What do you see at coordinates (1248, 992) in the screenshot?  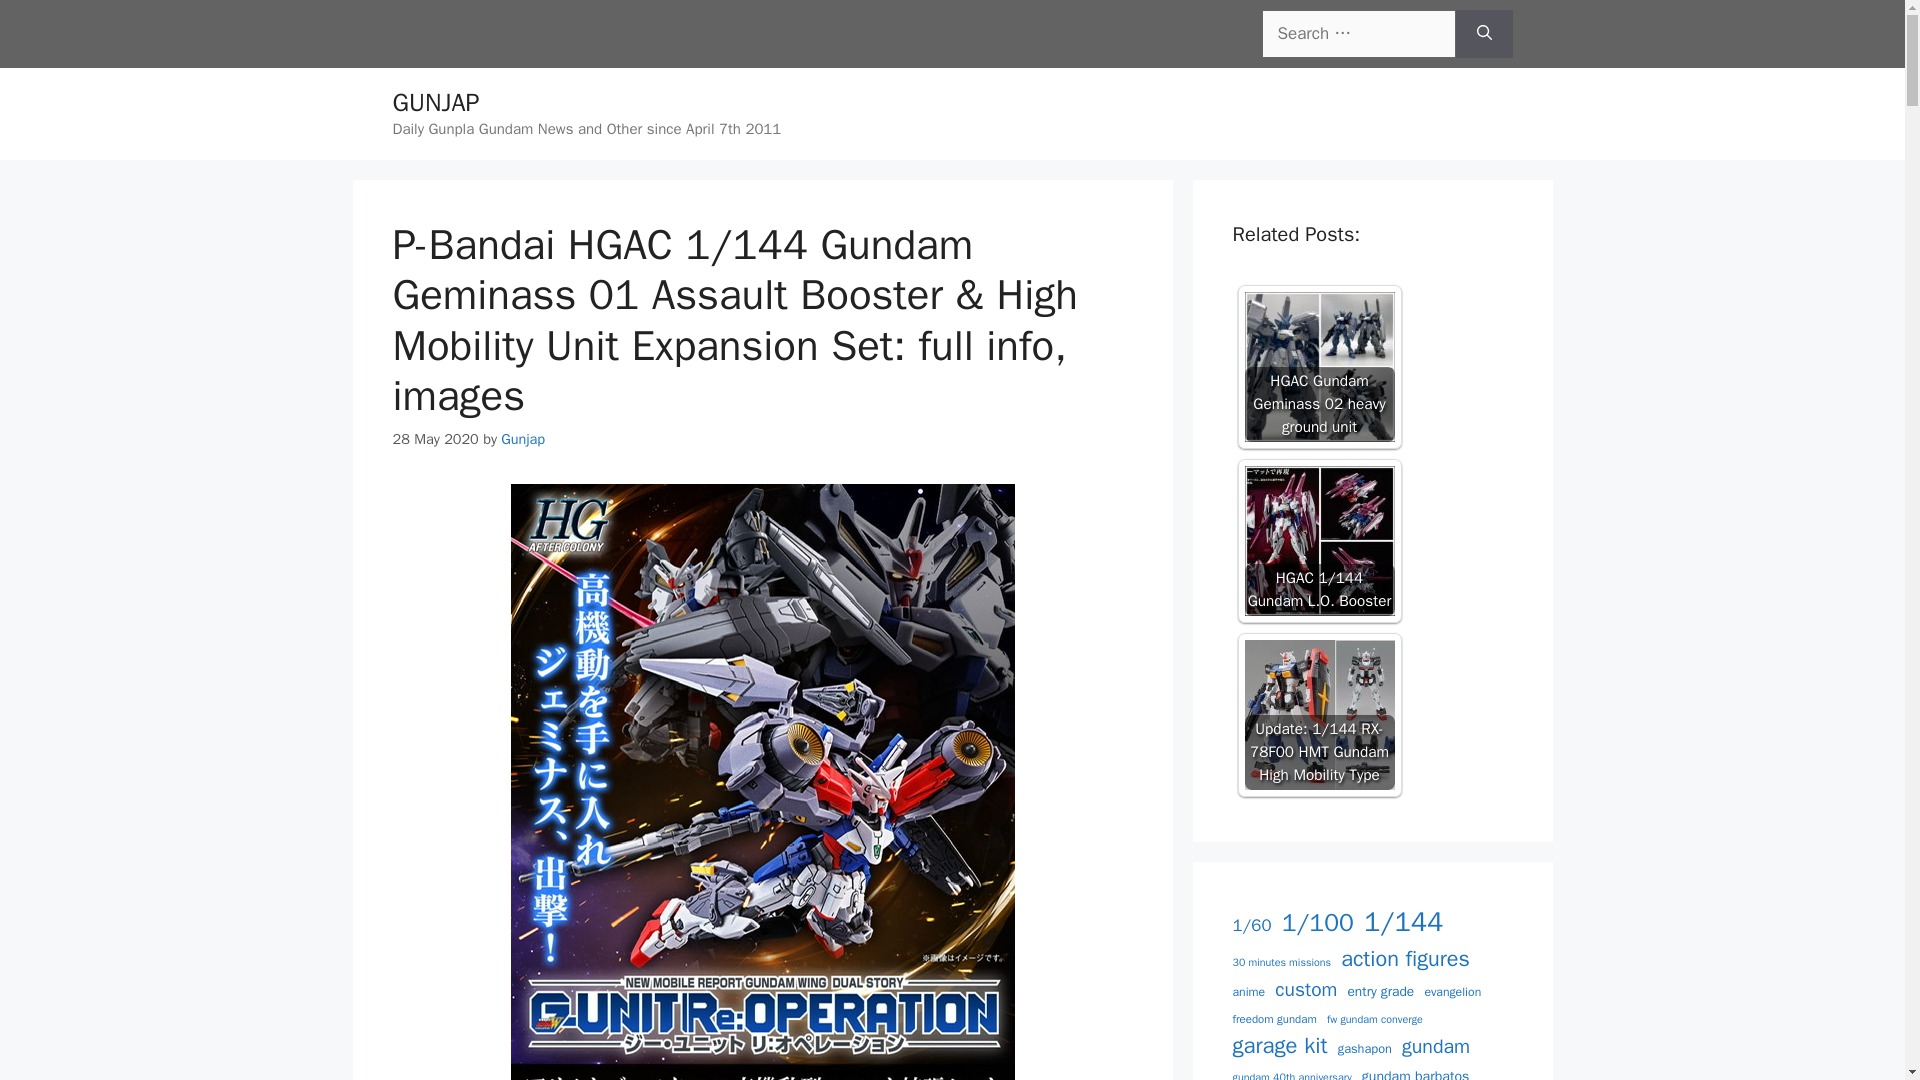 I see `anime` at bounding box center [1248, 992].